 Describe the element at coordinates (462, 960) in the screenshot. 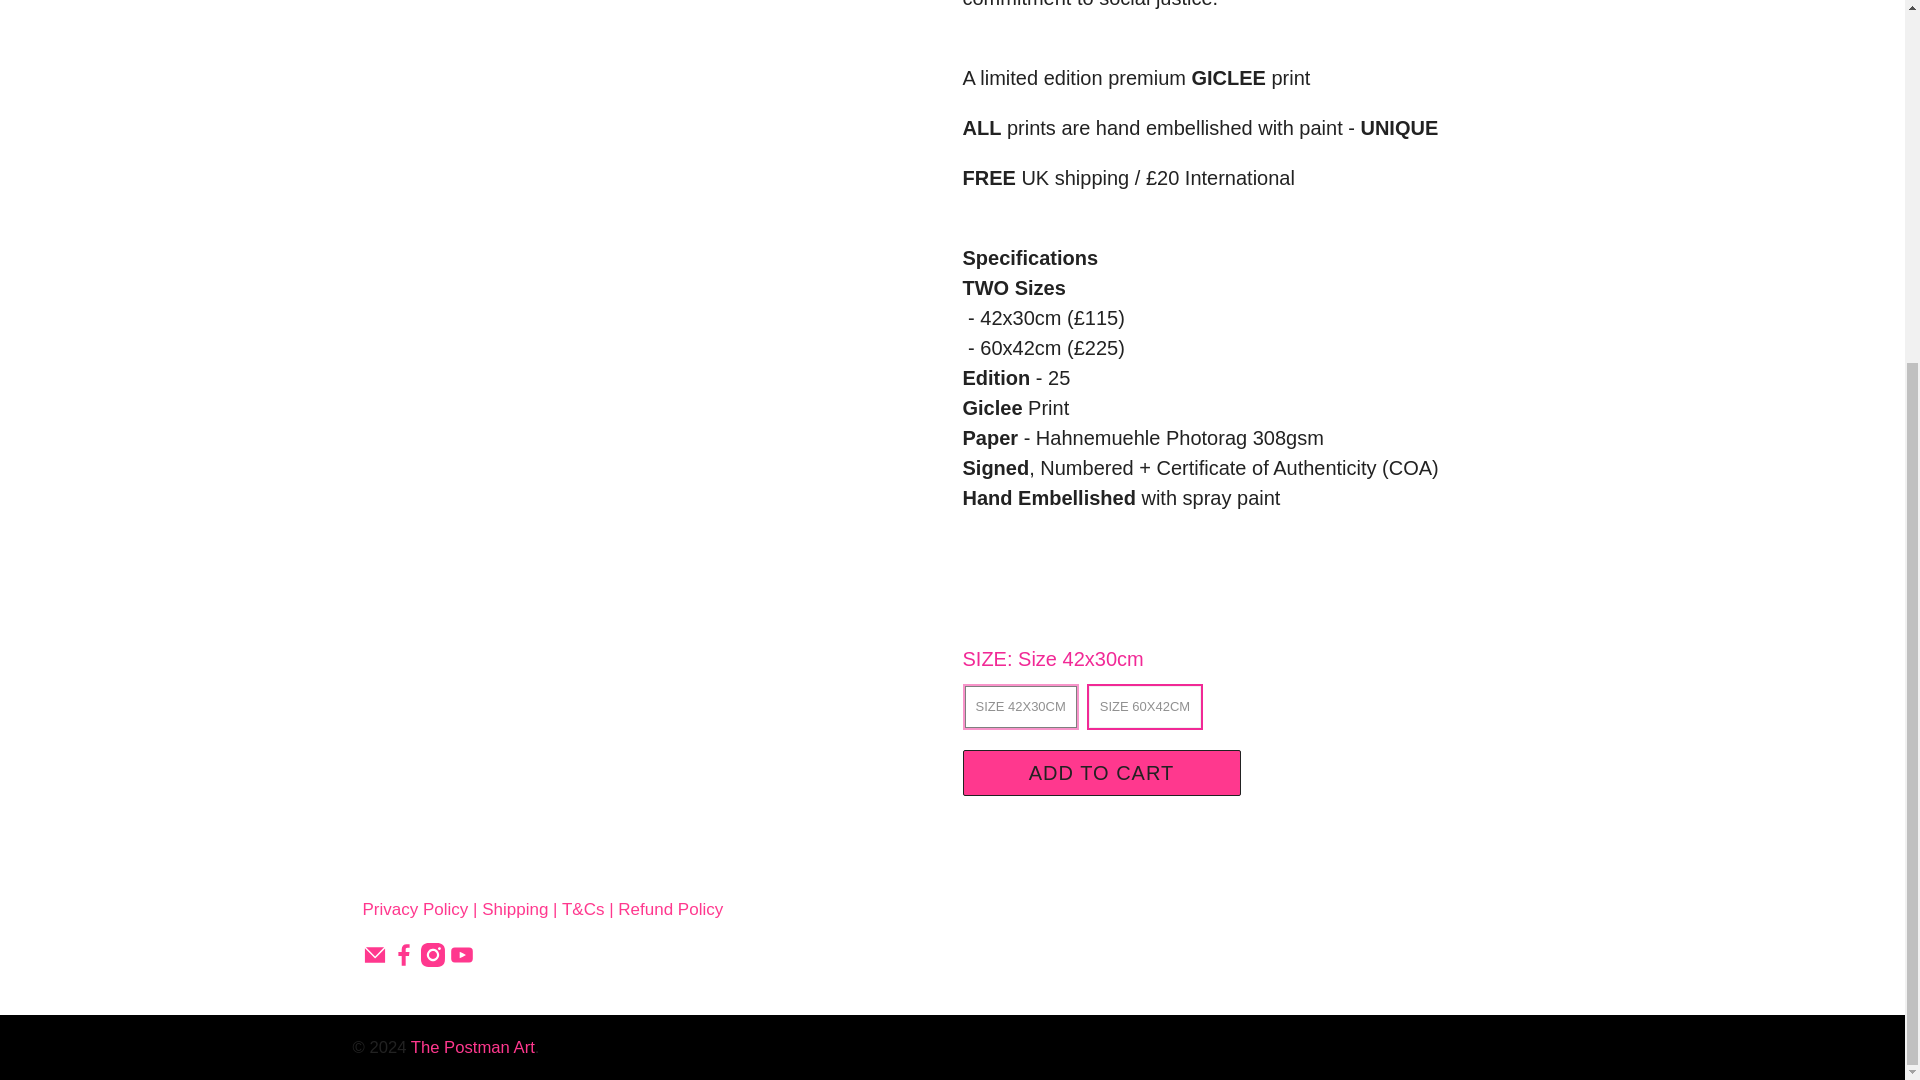

I see `The Postman Art on YouTube` at that location.